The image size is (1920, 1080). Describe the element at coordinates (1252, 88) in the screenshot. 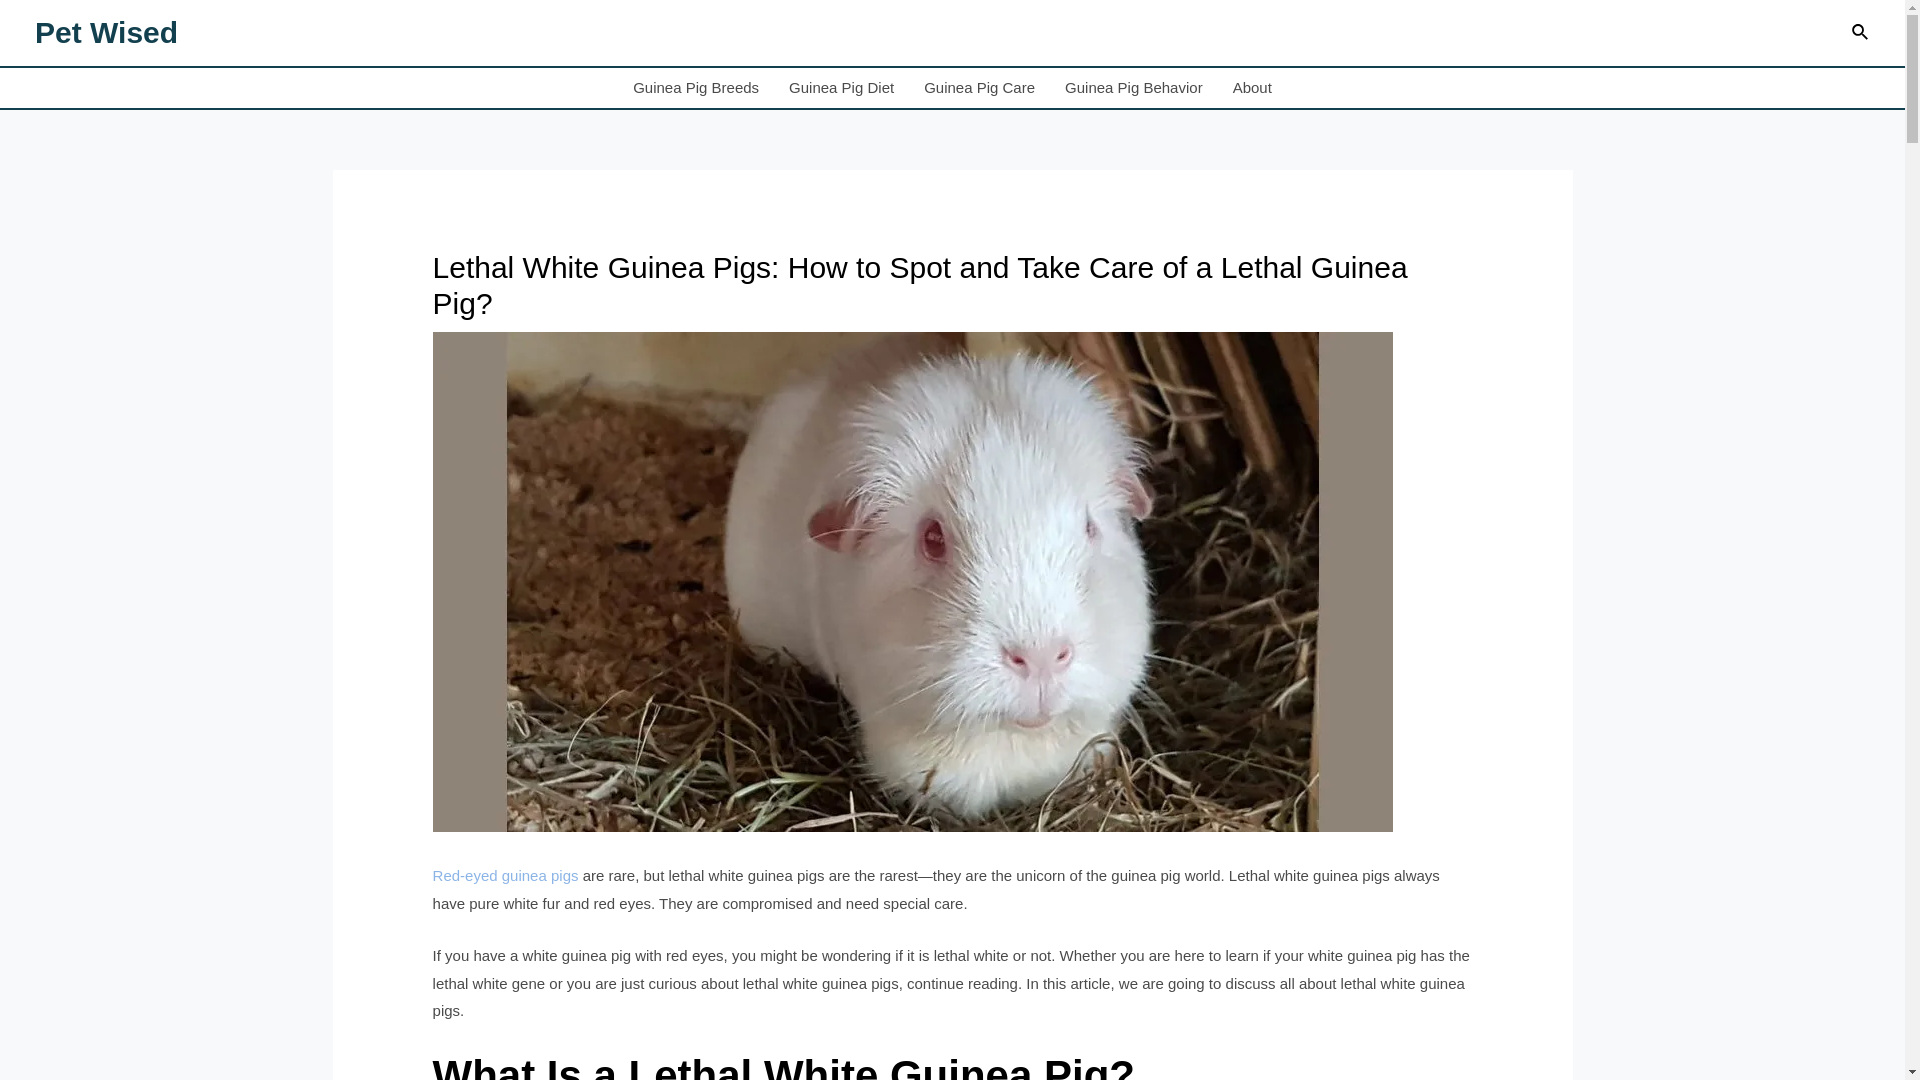

I see `About` at that location.